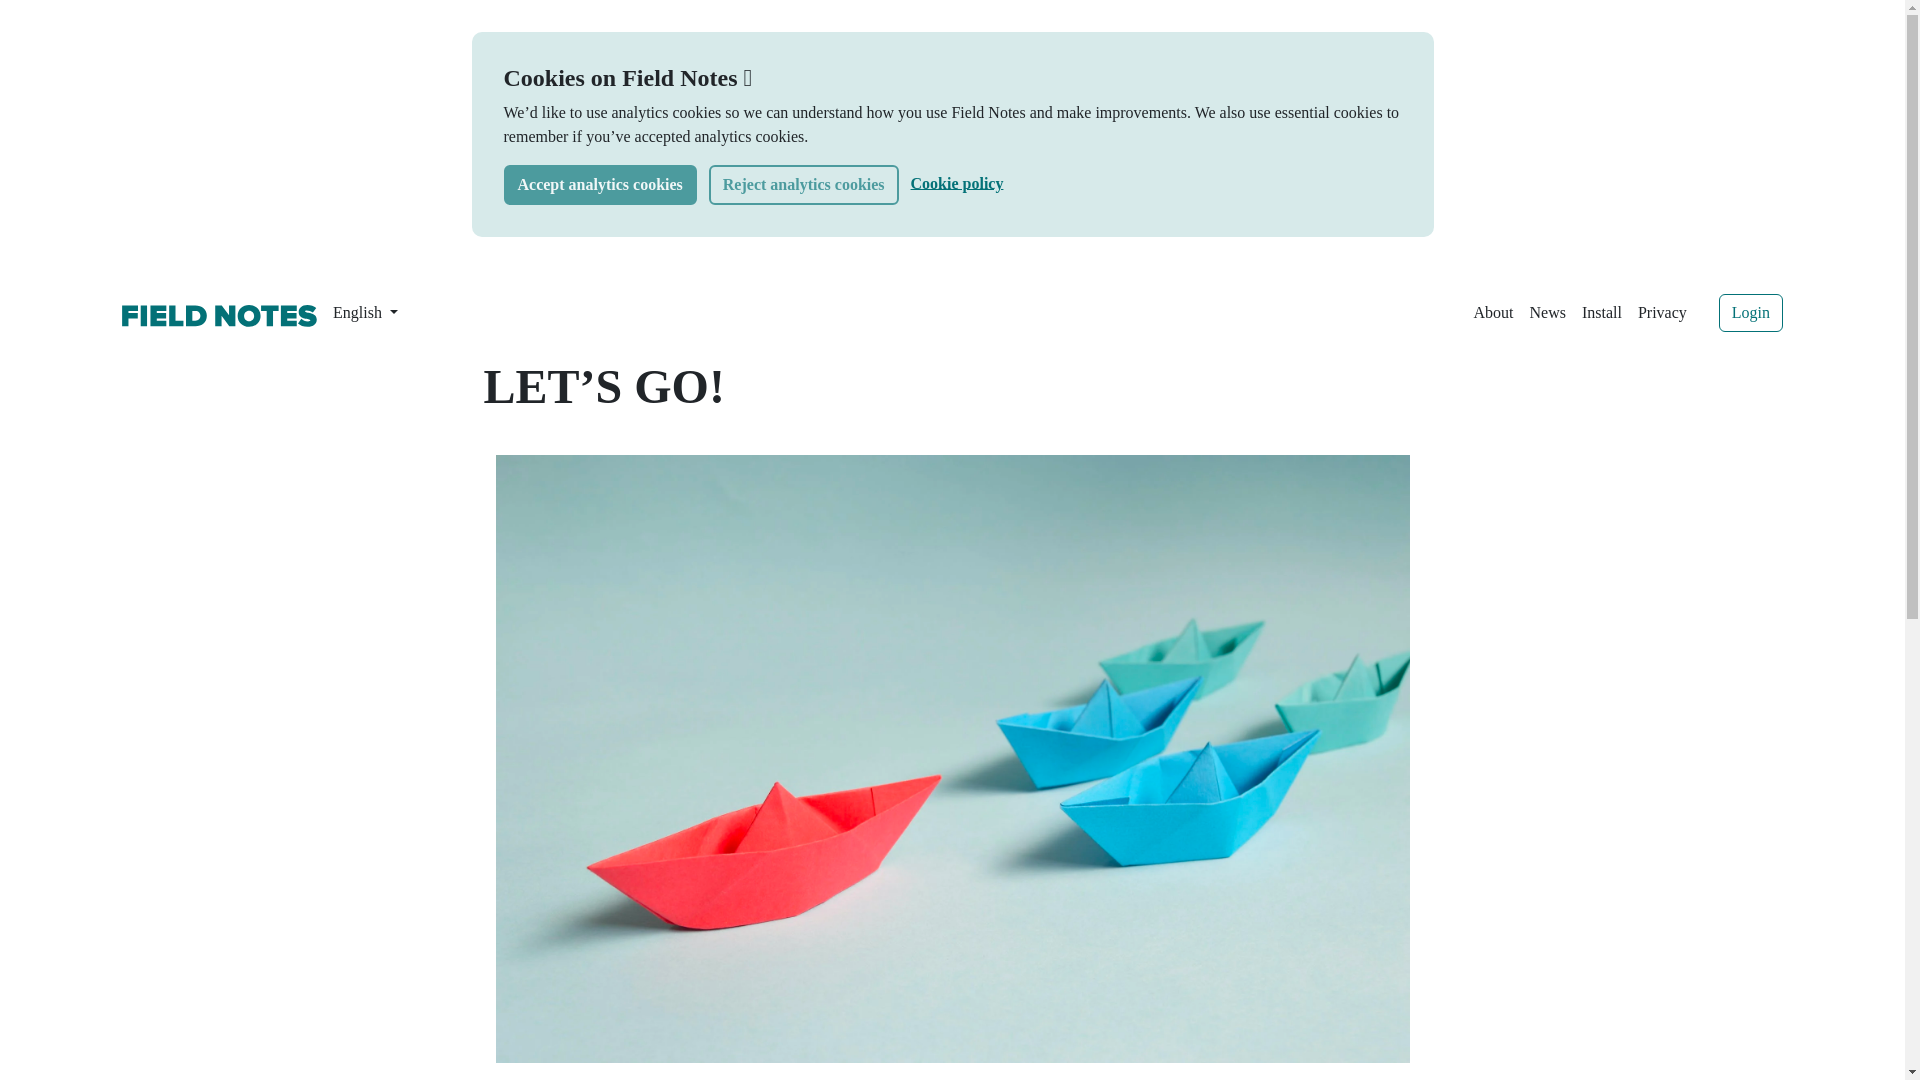 The height and width of the screenshot is (1080, 1920). Describe the element at coordinates (1546, 312) in the screenshot. I see `News` at that location.